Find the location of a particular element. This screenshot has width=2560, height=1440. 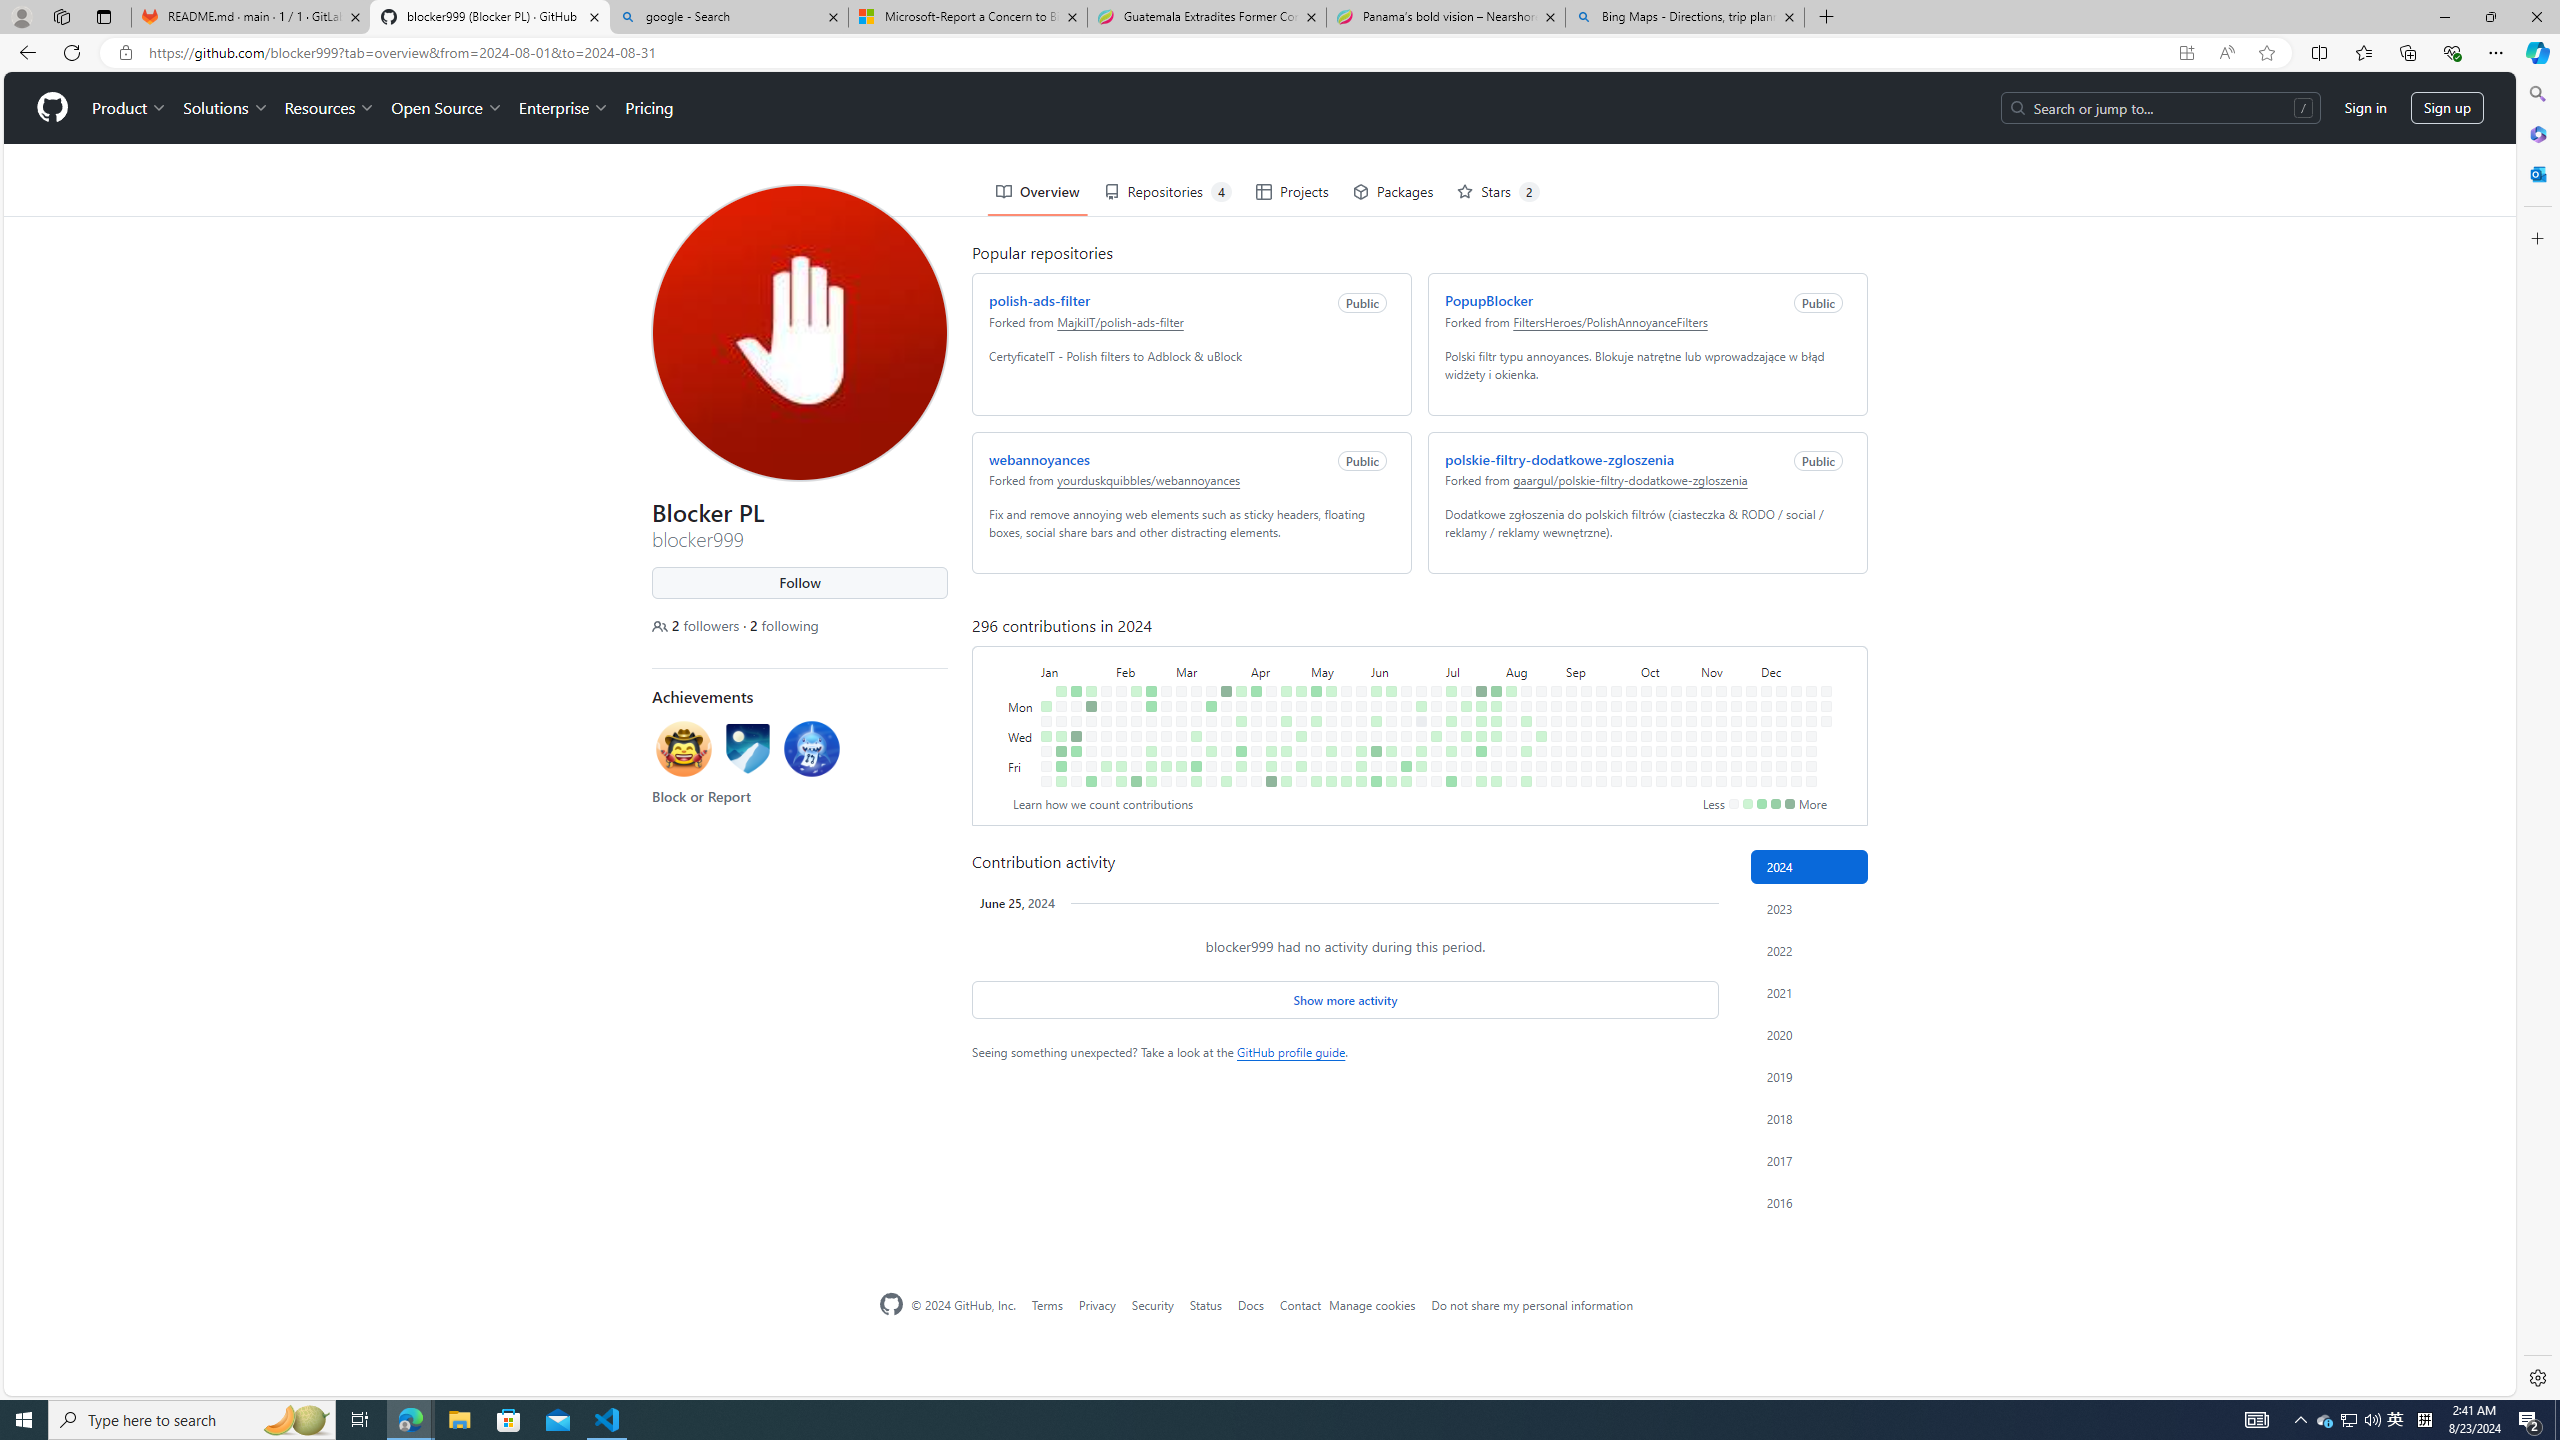

Status is located at coordinates (1204, 1304).